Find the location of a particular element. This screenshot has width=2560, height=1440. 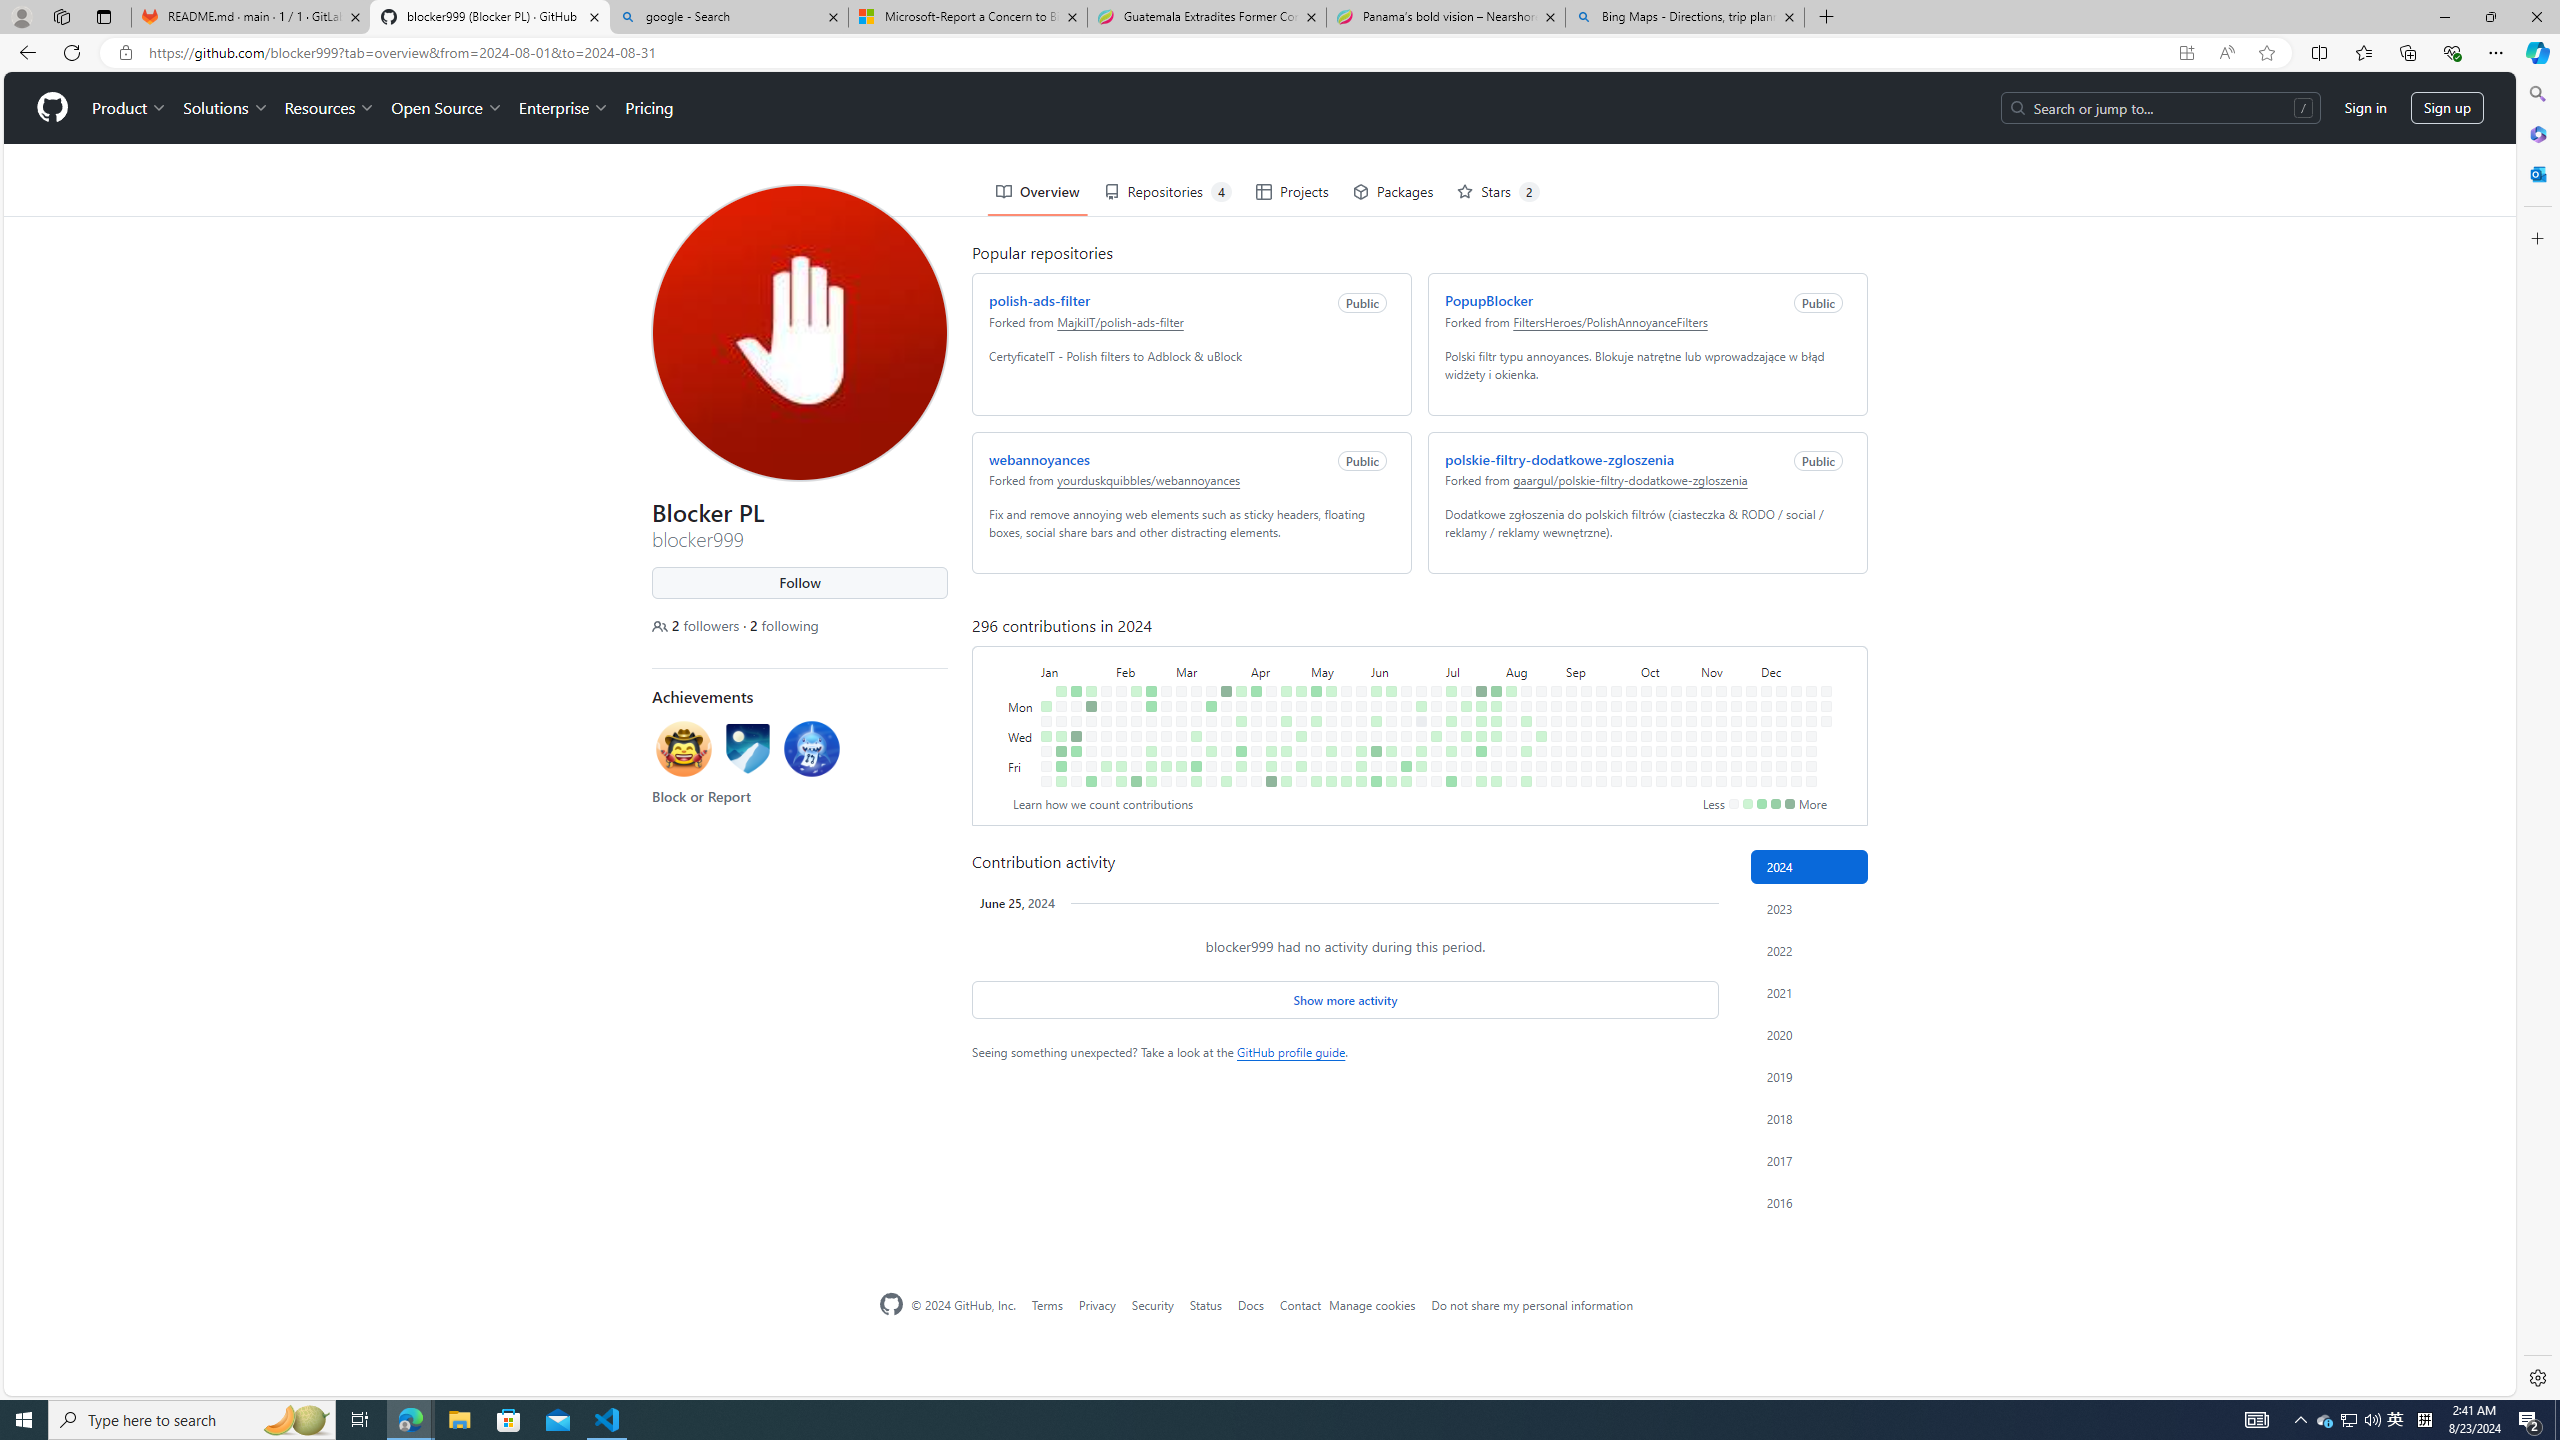

Status is located at coordinates (1204, 1304).